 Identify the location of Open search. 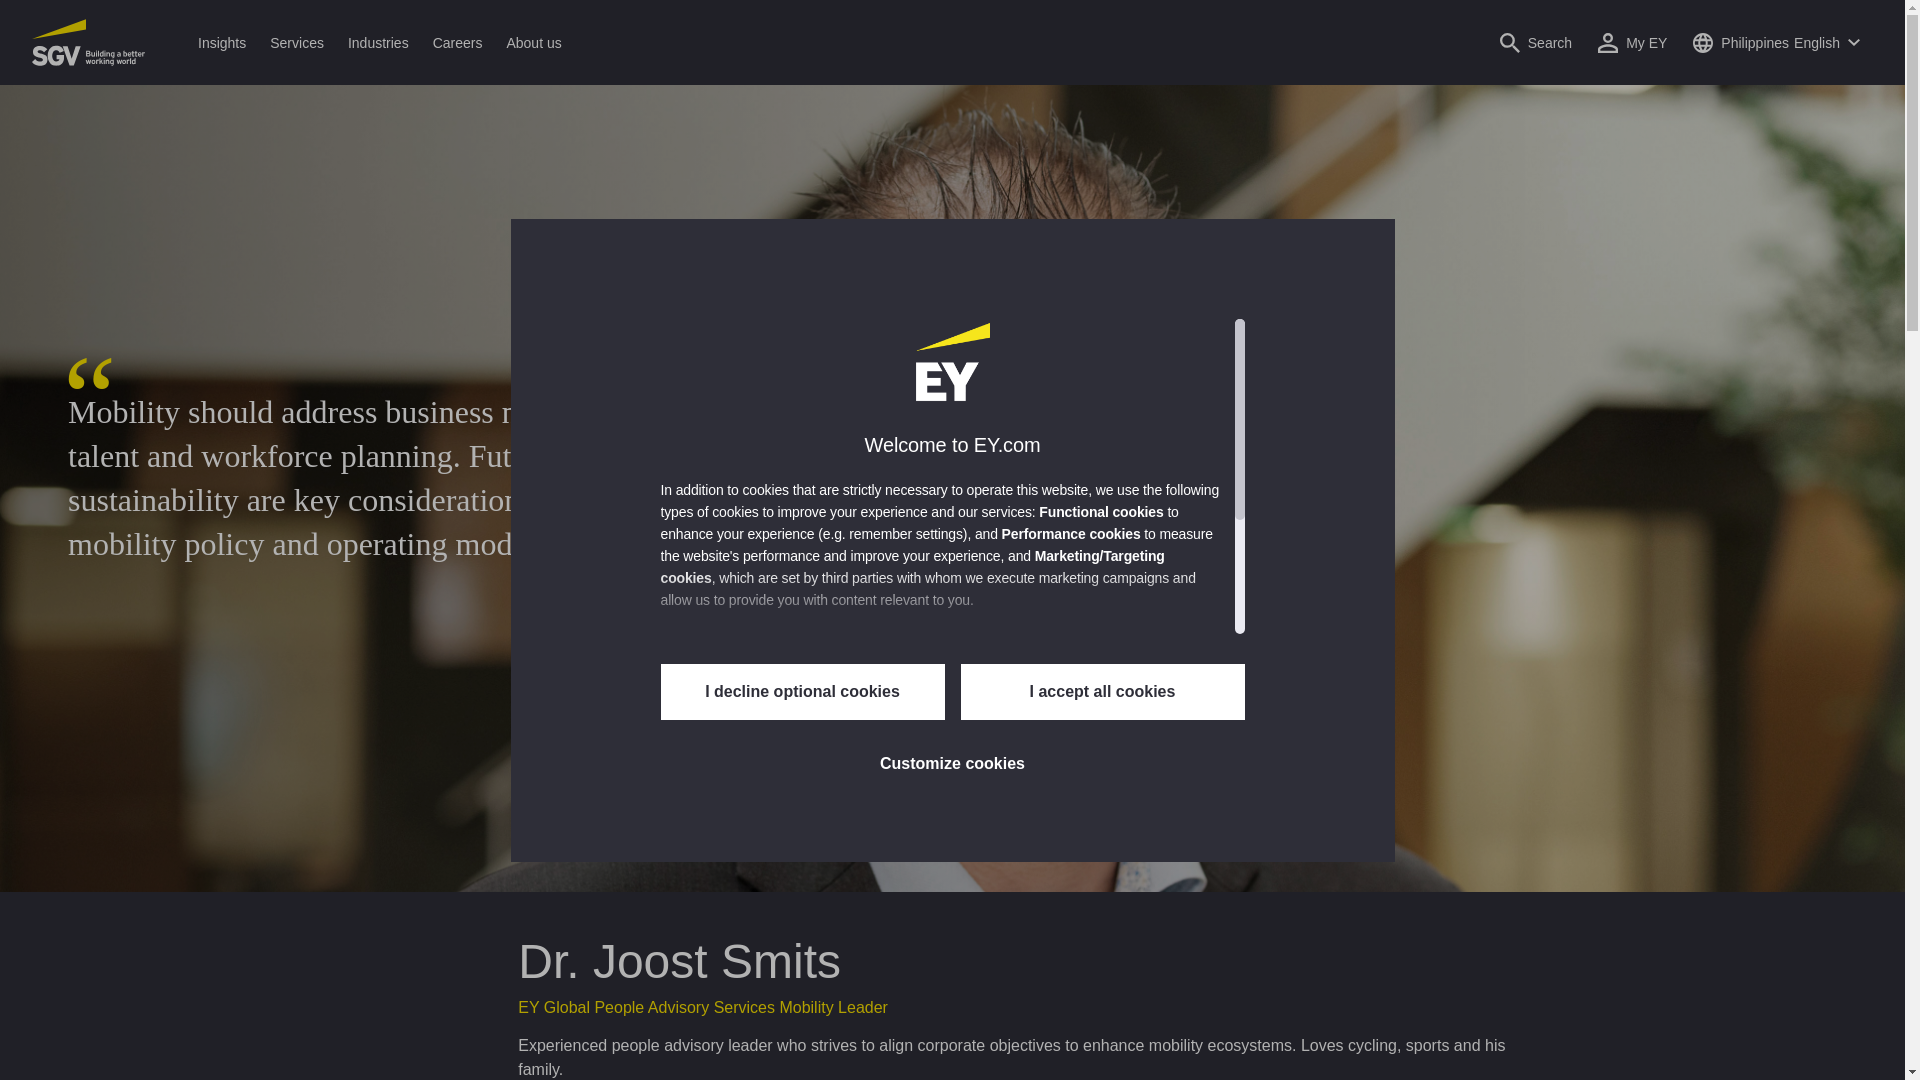
(1536, 42).